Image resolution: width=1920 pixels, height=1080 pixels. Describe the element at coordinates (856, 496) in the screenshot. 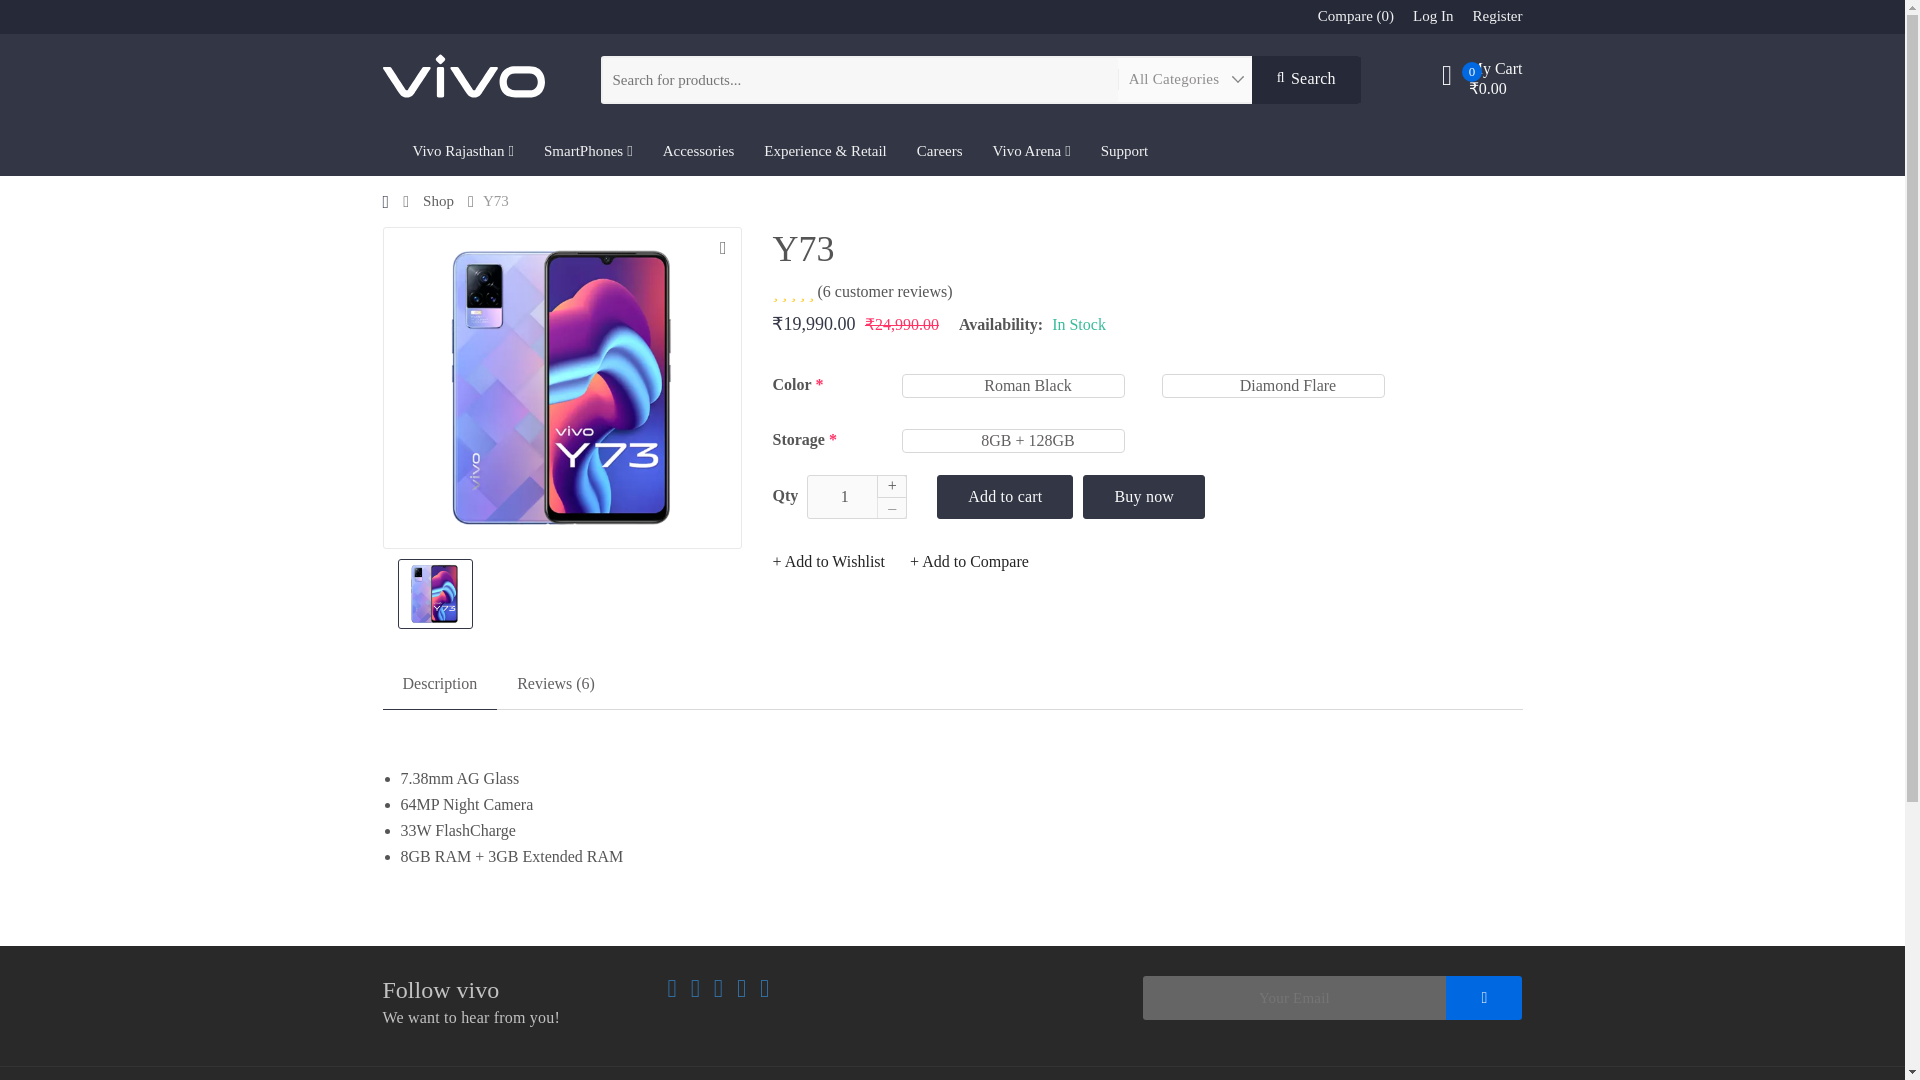

I see `1` at that location.